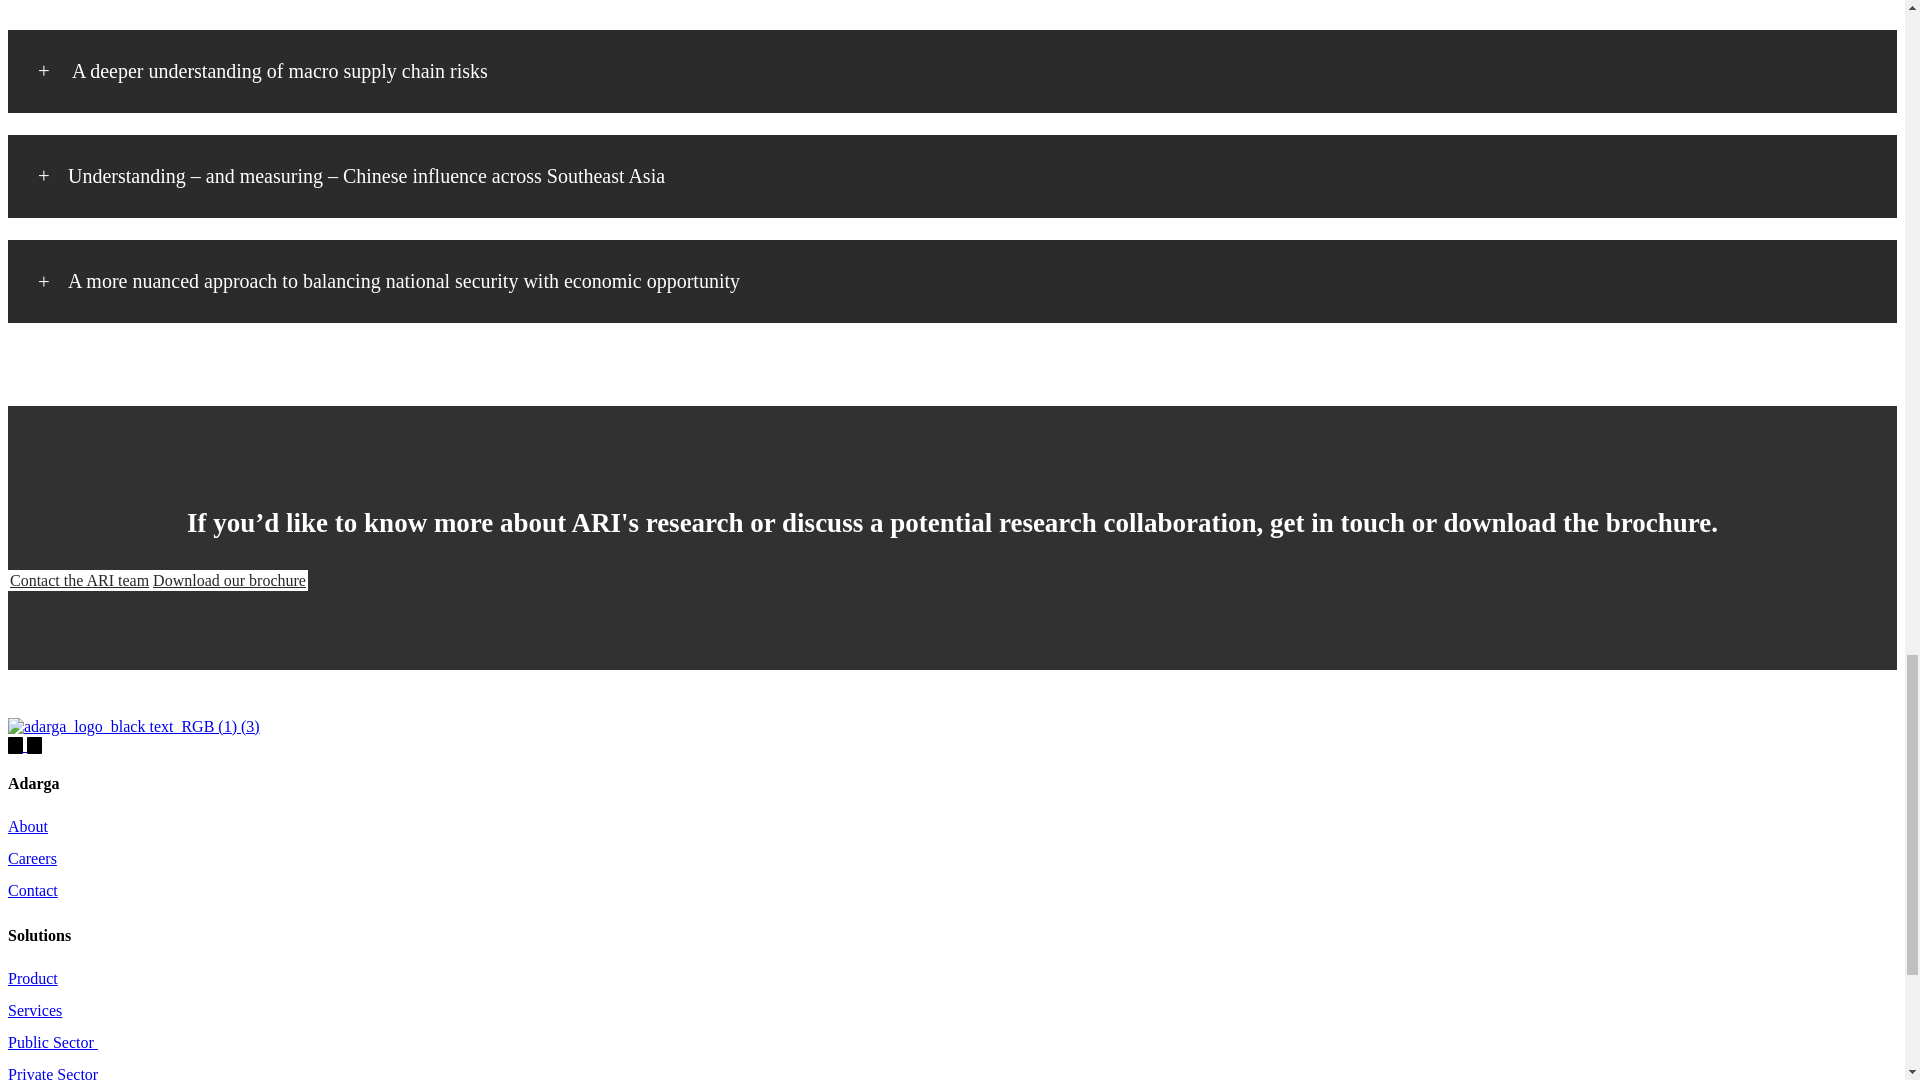 The height and width of the screenshot is (1080, 1920). Describe the element at coordinates (15, 742) in the screenshot. I see `linkedin-in icon` at that location.